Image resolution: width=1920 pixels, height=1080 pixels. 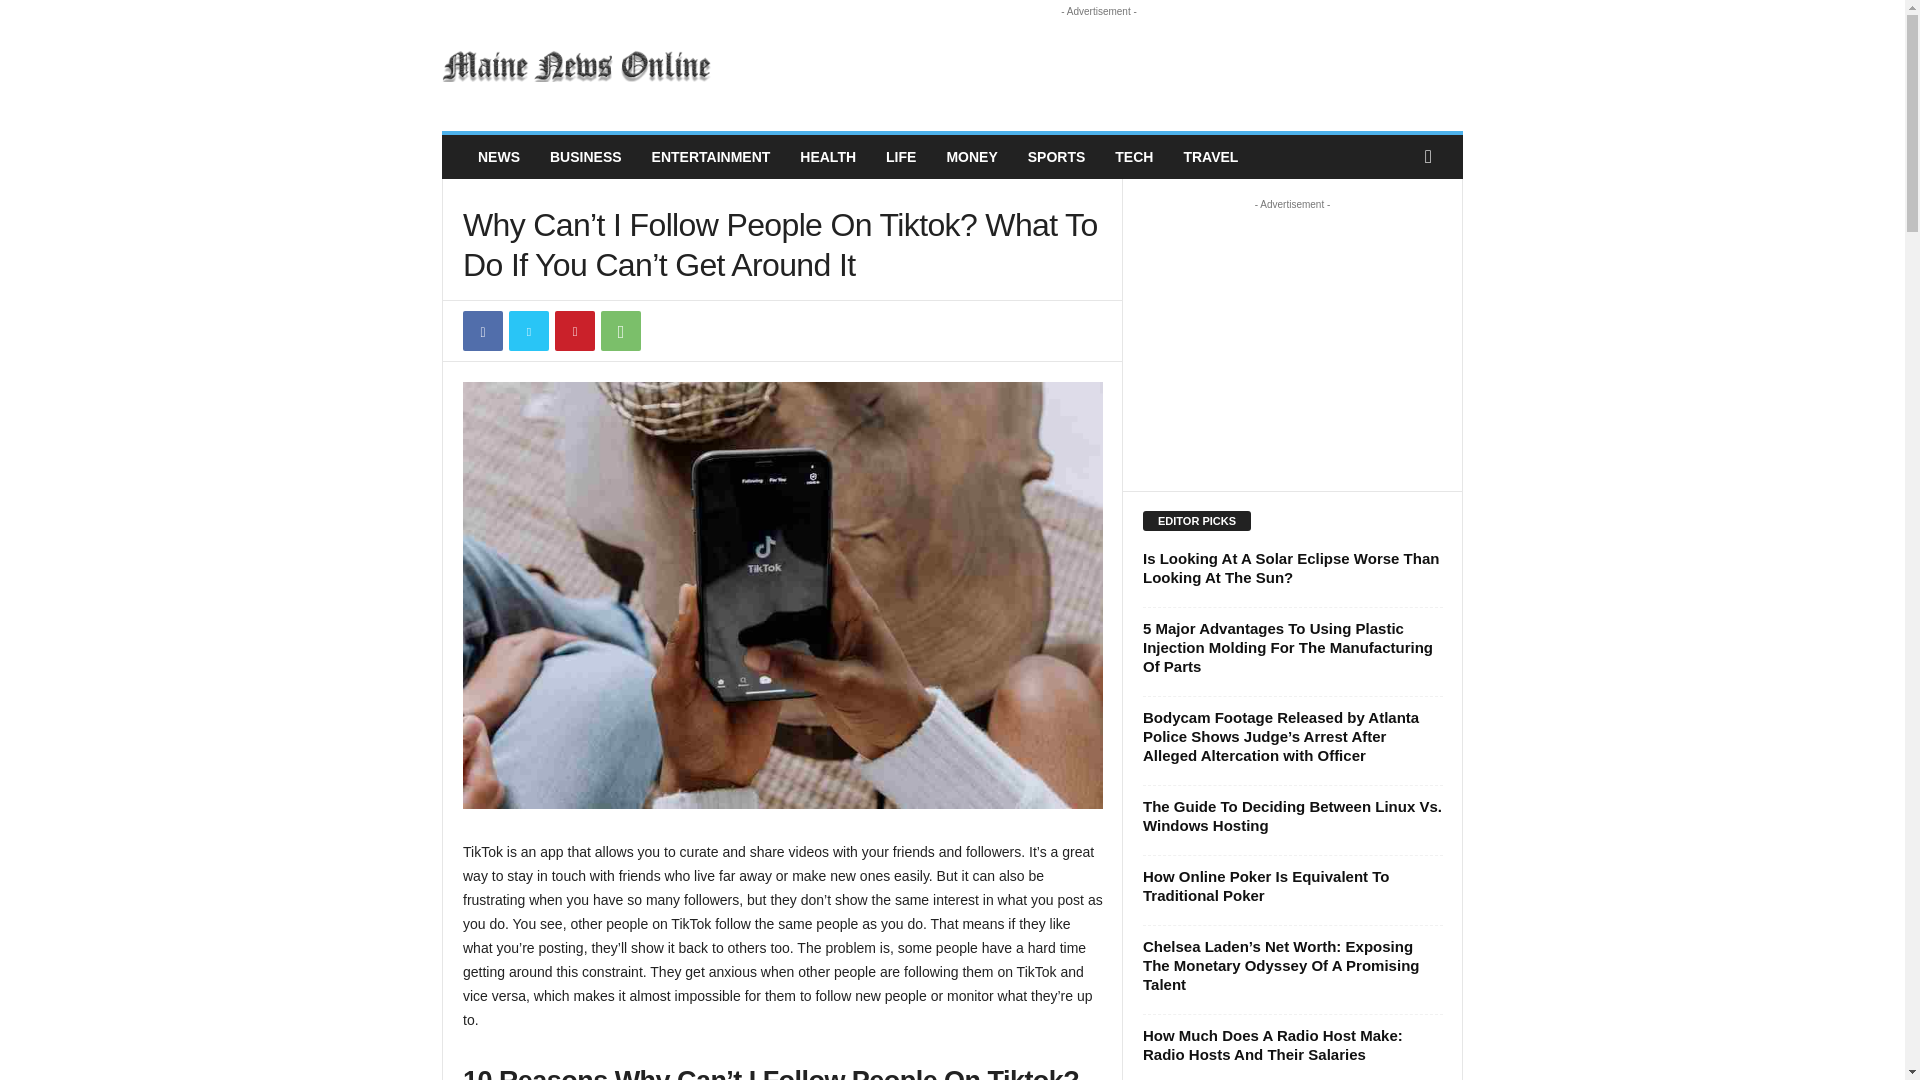 I want to click on Twitter, so click(x=528, y=331).